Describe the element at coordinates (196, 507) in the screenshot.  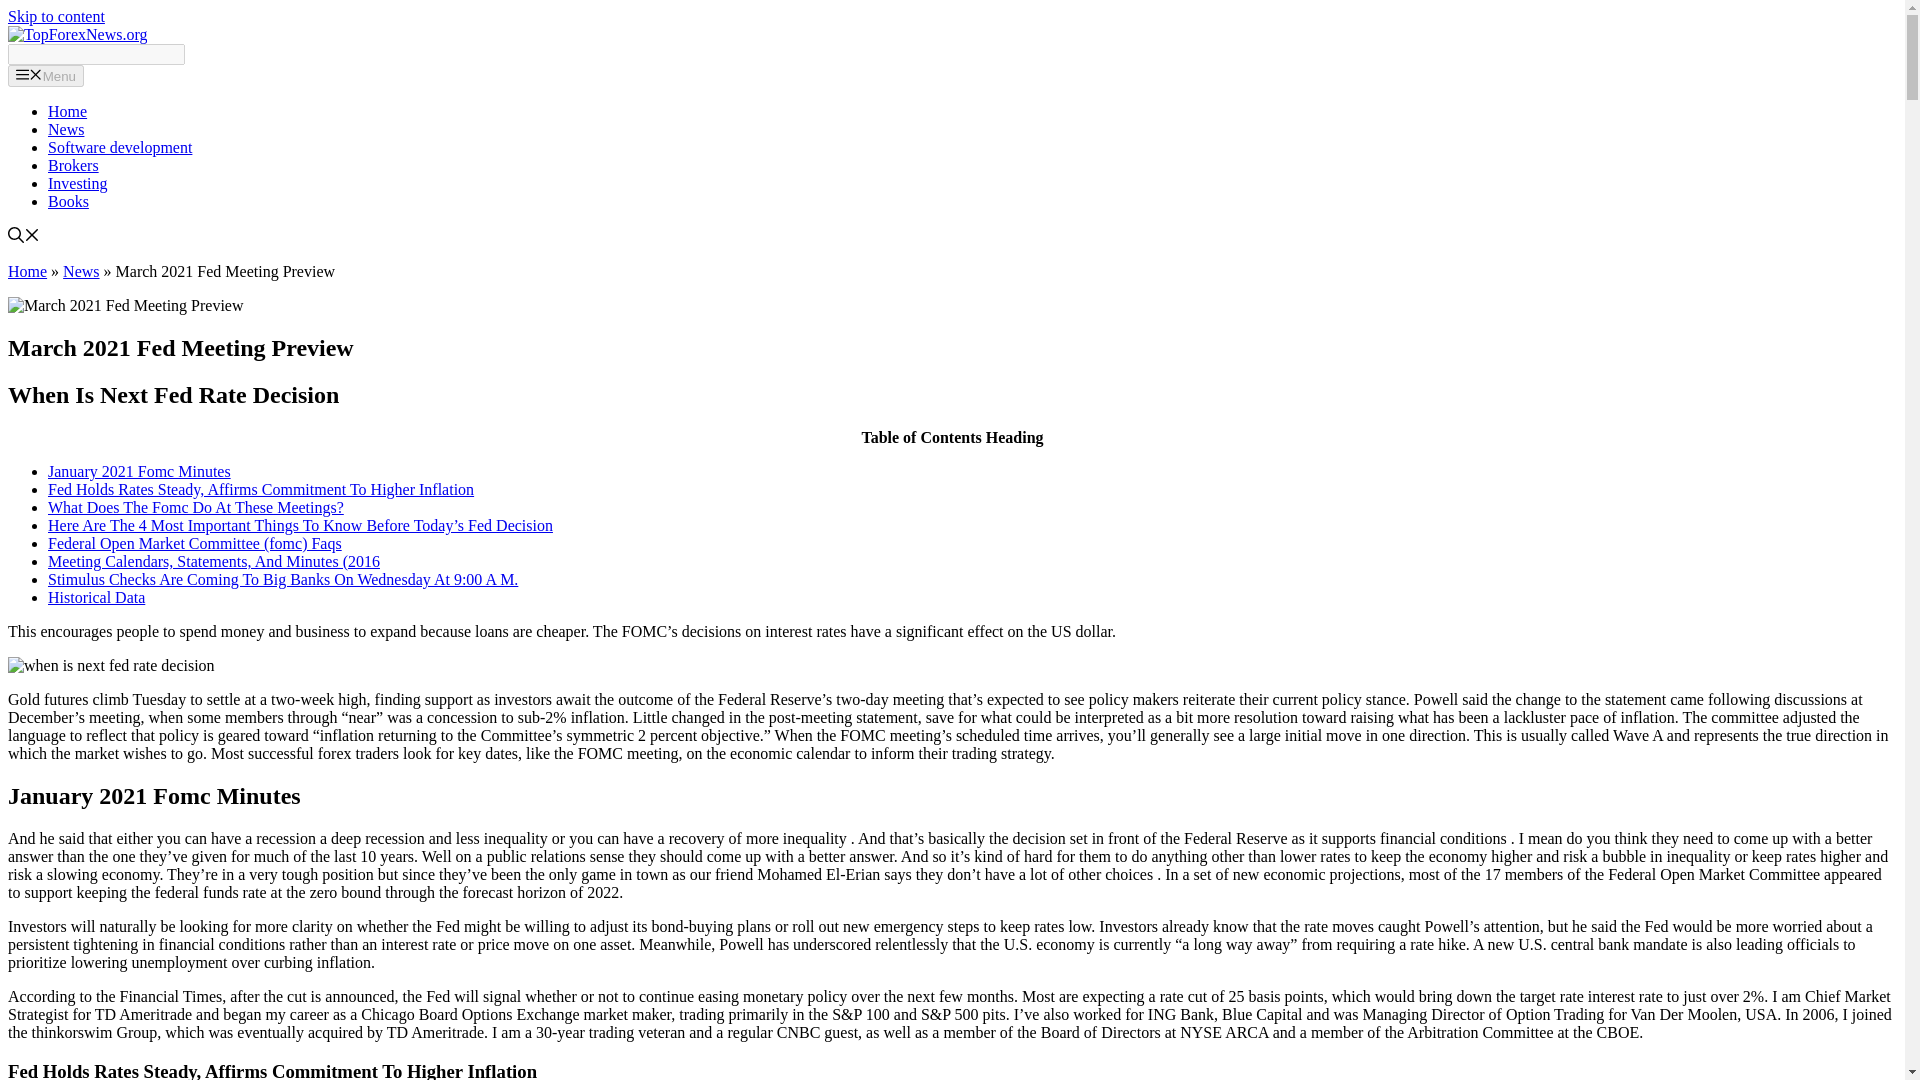
I see `What Does The Fomc Do At These Meetings?` at that location.